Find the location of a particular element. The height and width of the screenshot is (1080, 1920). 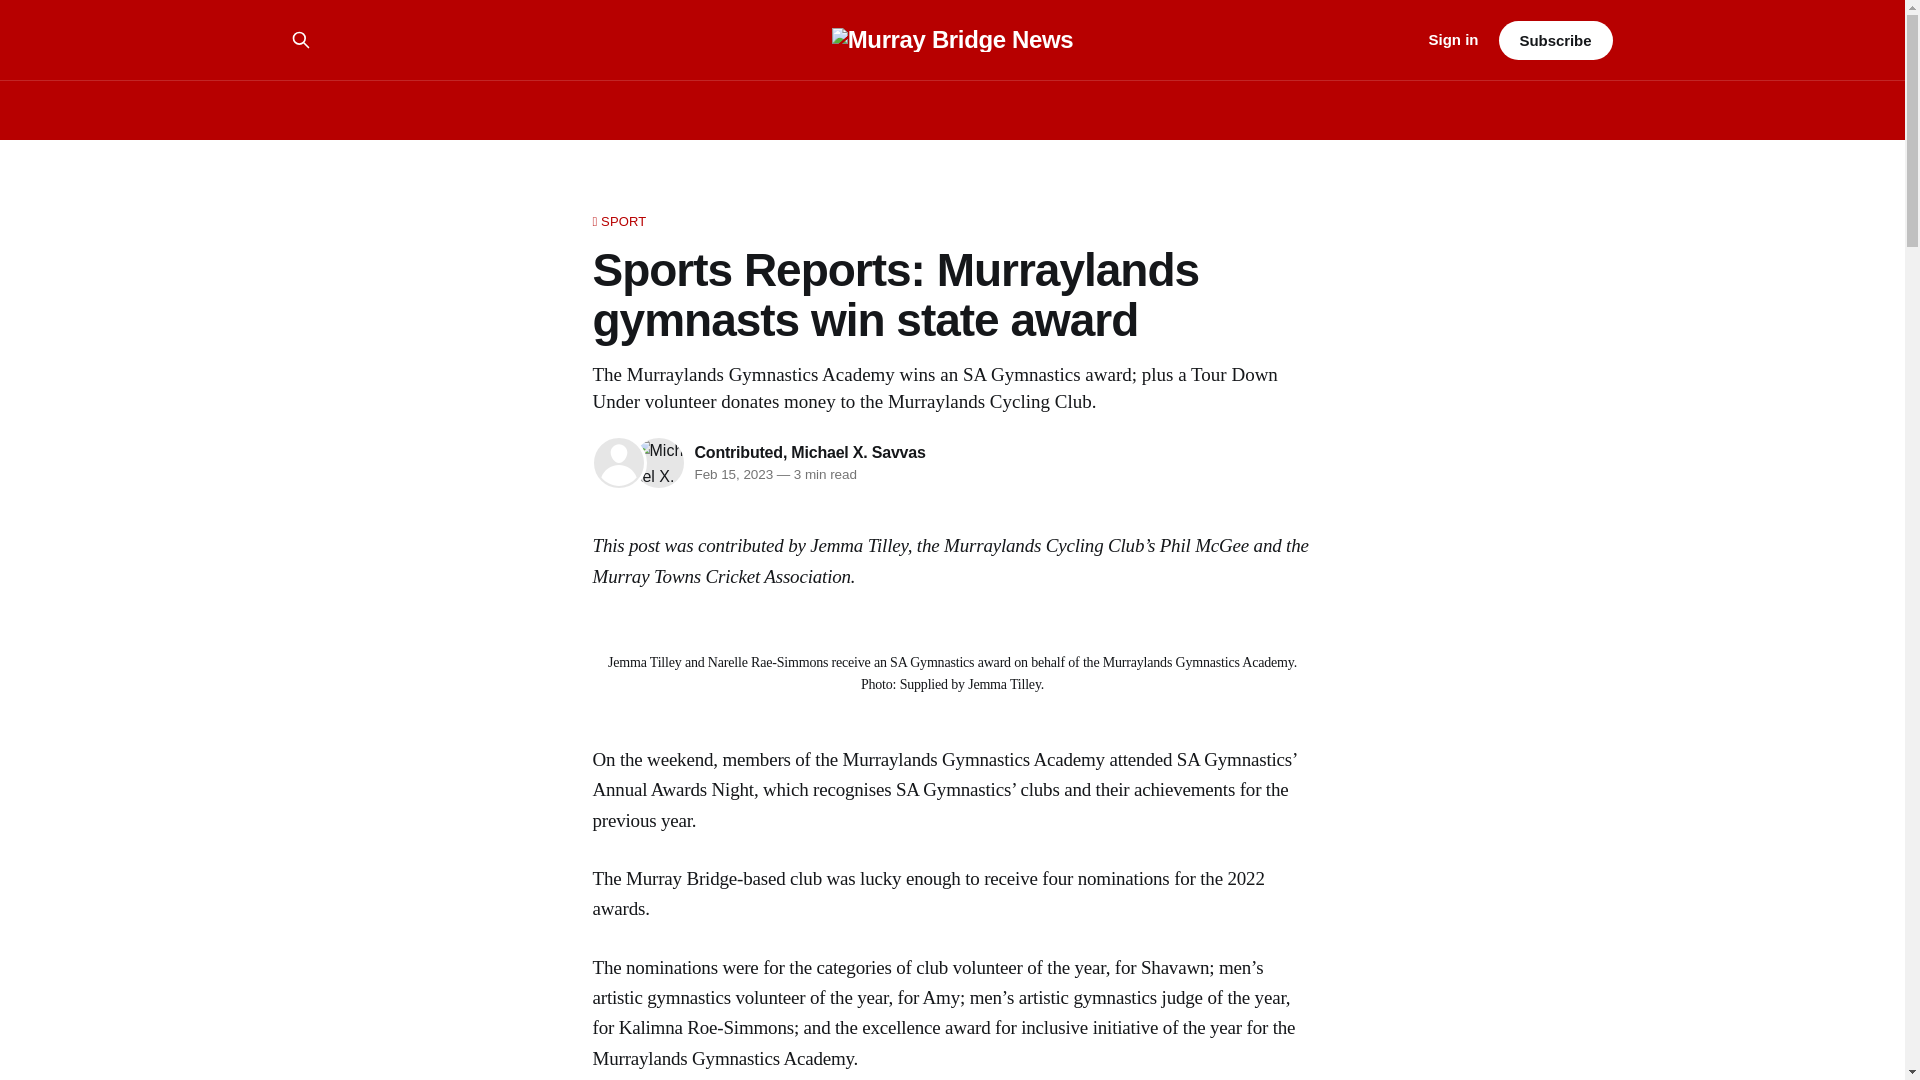

Sign in is located at coordinates (1453, 40).